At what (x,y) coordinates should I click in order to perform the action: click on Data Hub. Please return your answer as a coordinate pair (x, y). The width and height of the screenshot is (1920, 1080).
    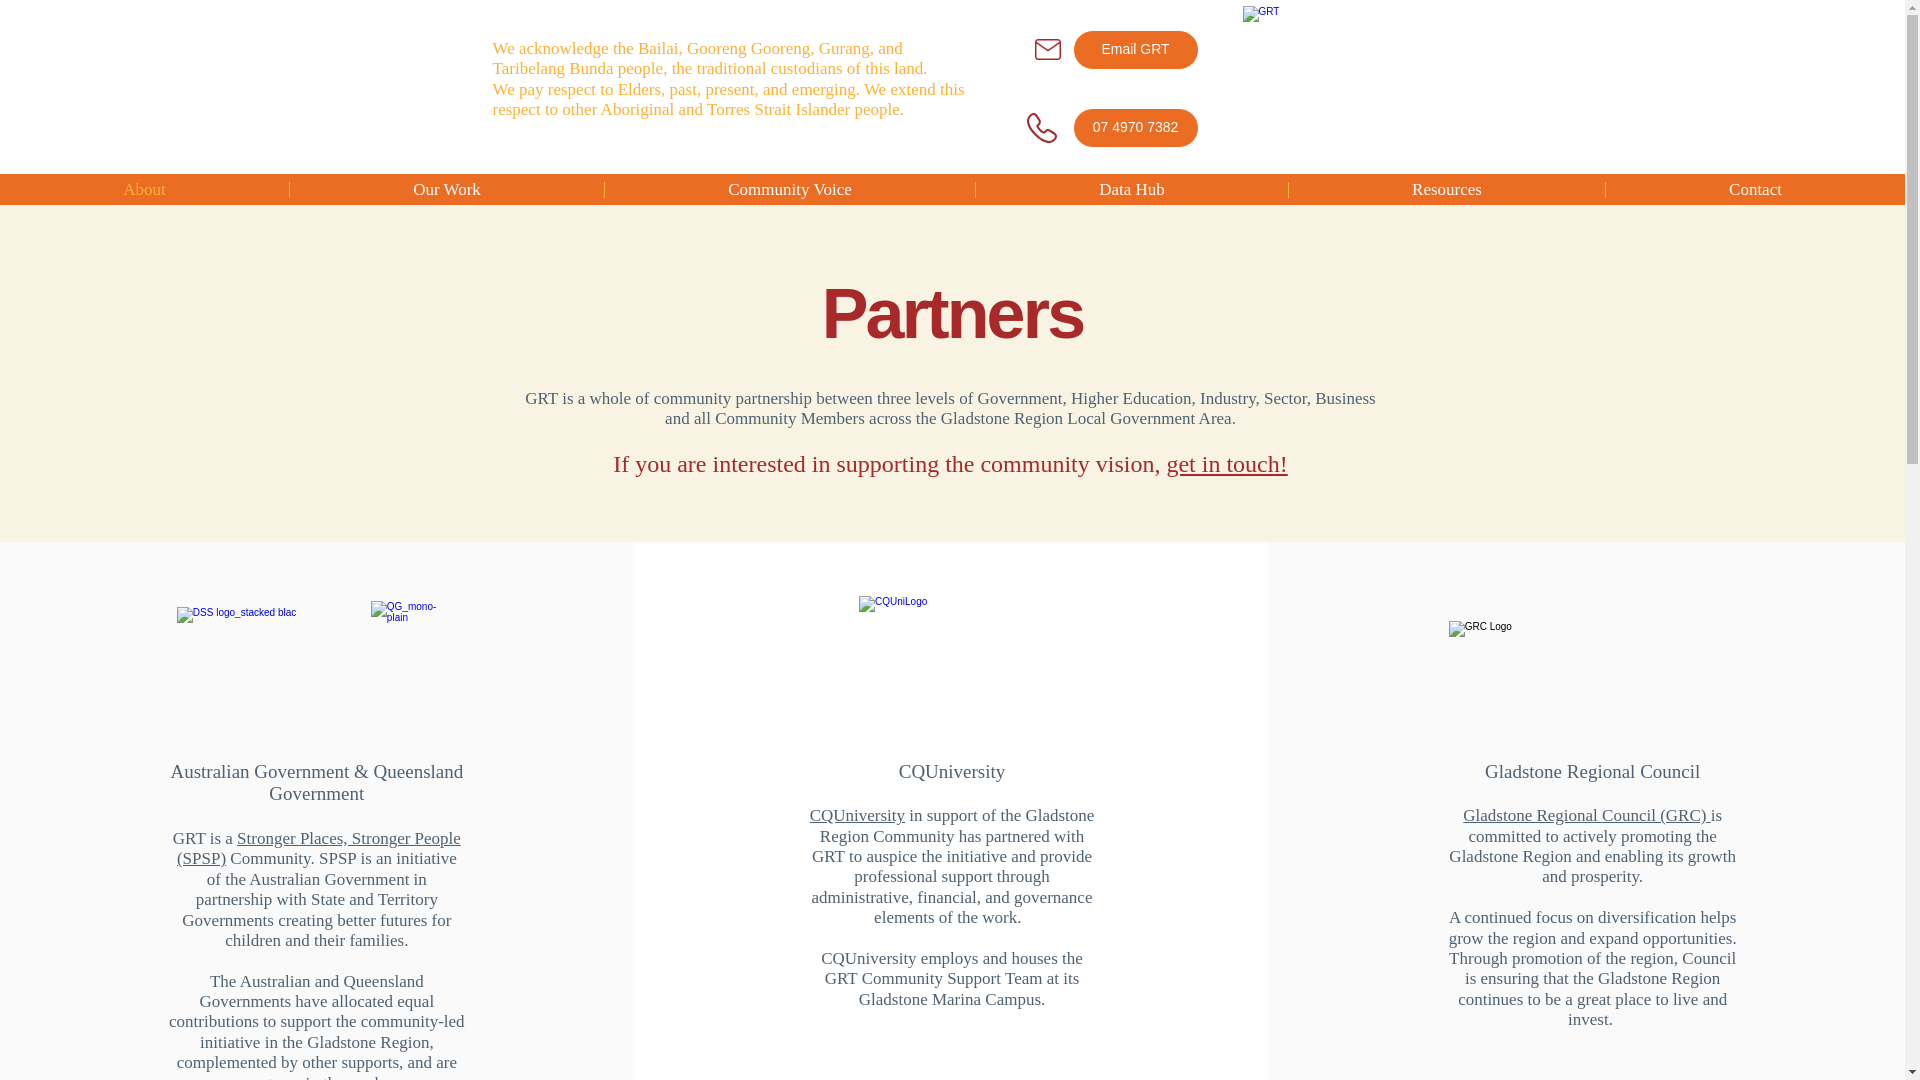
    Looking at the image, I should click on (1132, 190).